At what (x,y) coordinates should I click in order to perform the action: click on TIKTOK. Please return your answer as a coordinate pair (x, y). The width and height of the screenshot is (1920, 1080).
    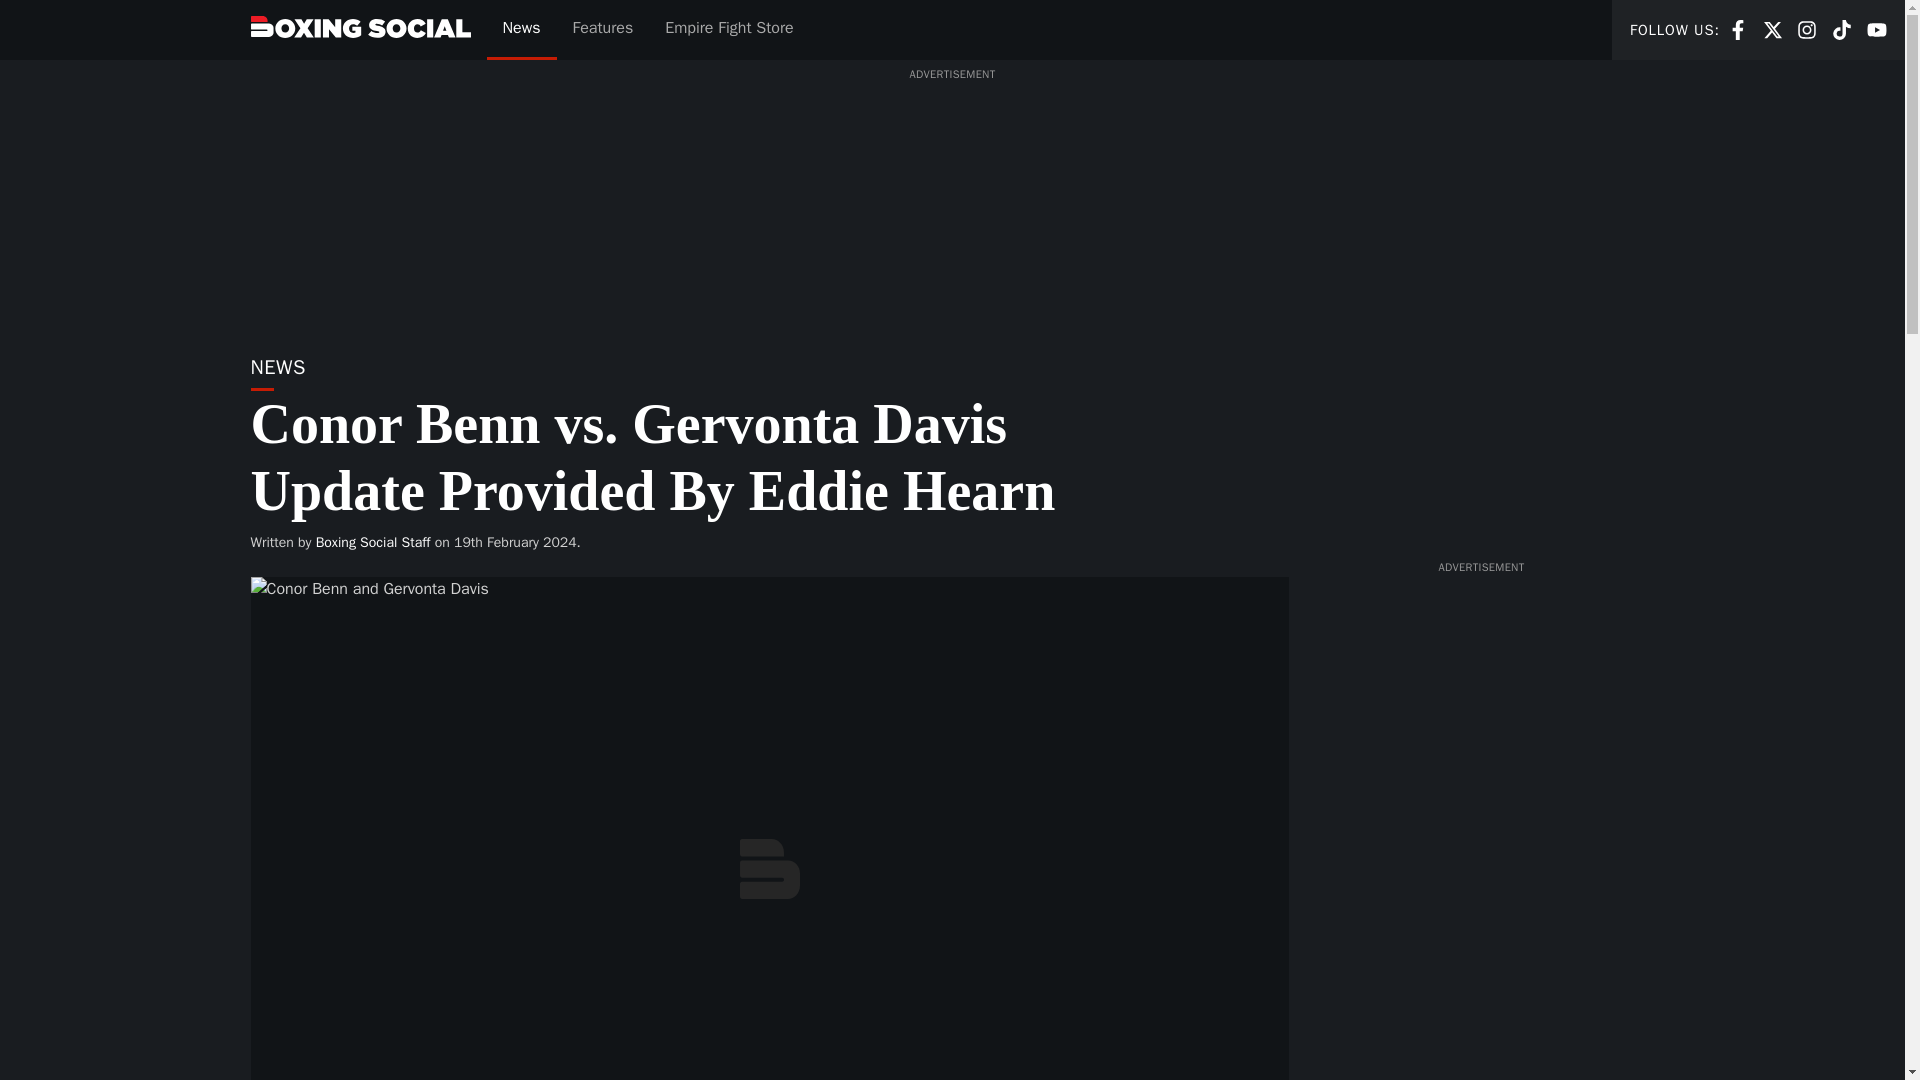
    Looking at the image, I should click on (1876, 28).